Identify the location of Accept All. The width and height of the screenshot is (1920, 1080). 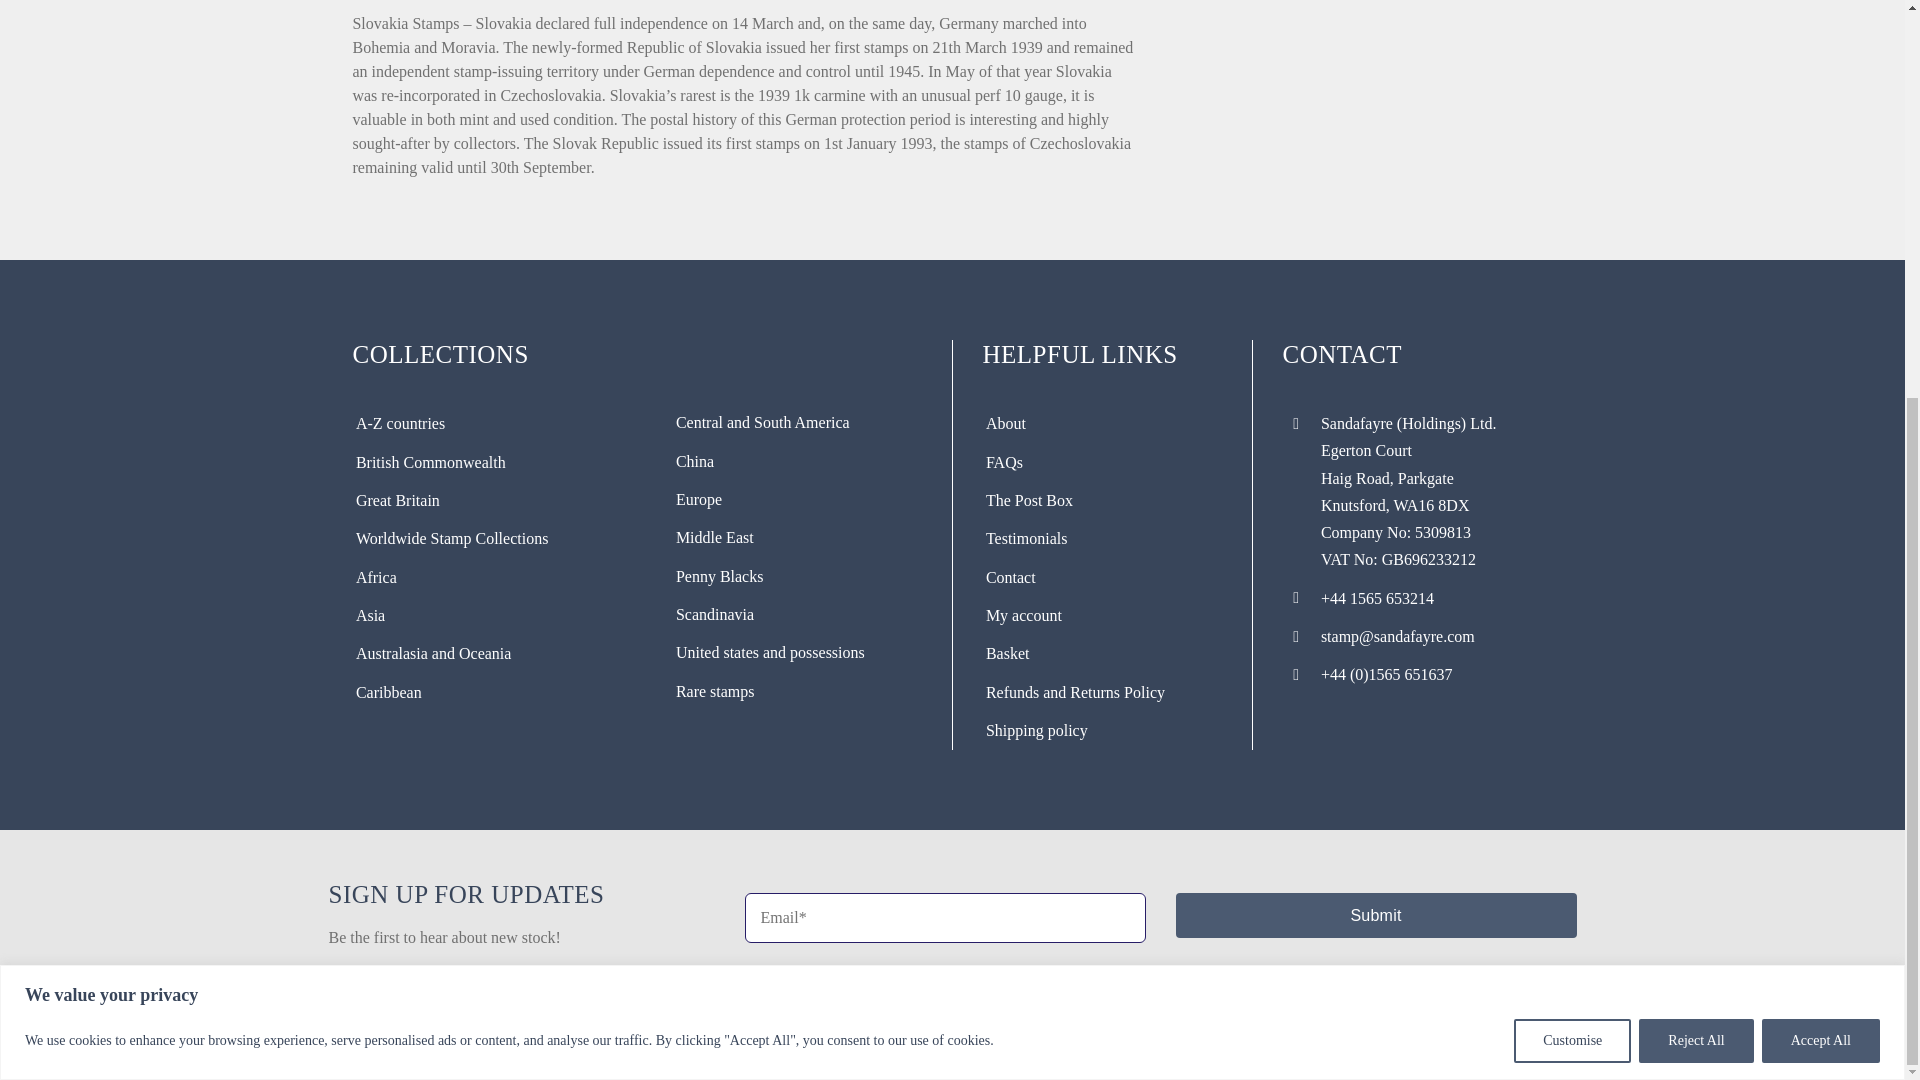
(1820, 420).